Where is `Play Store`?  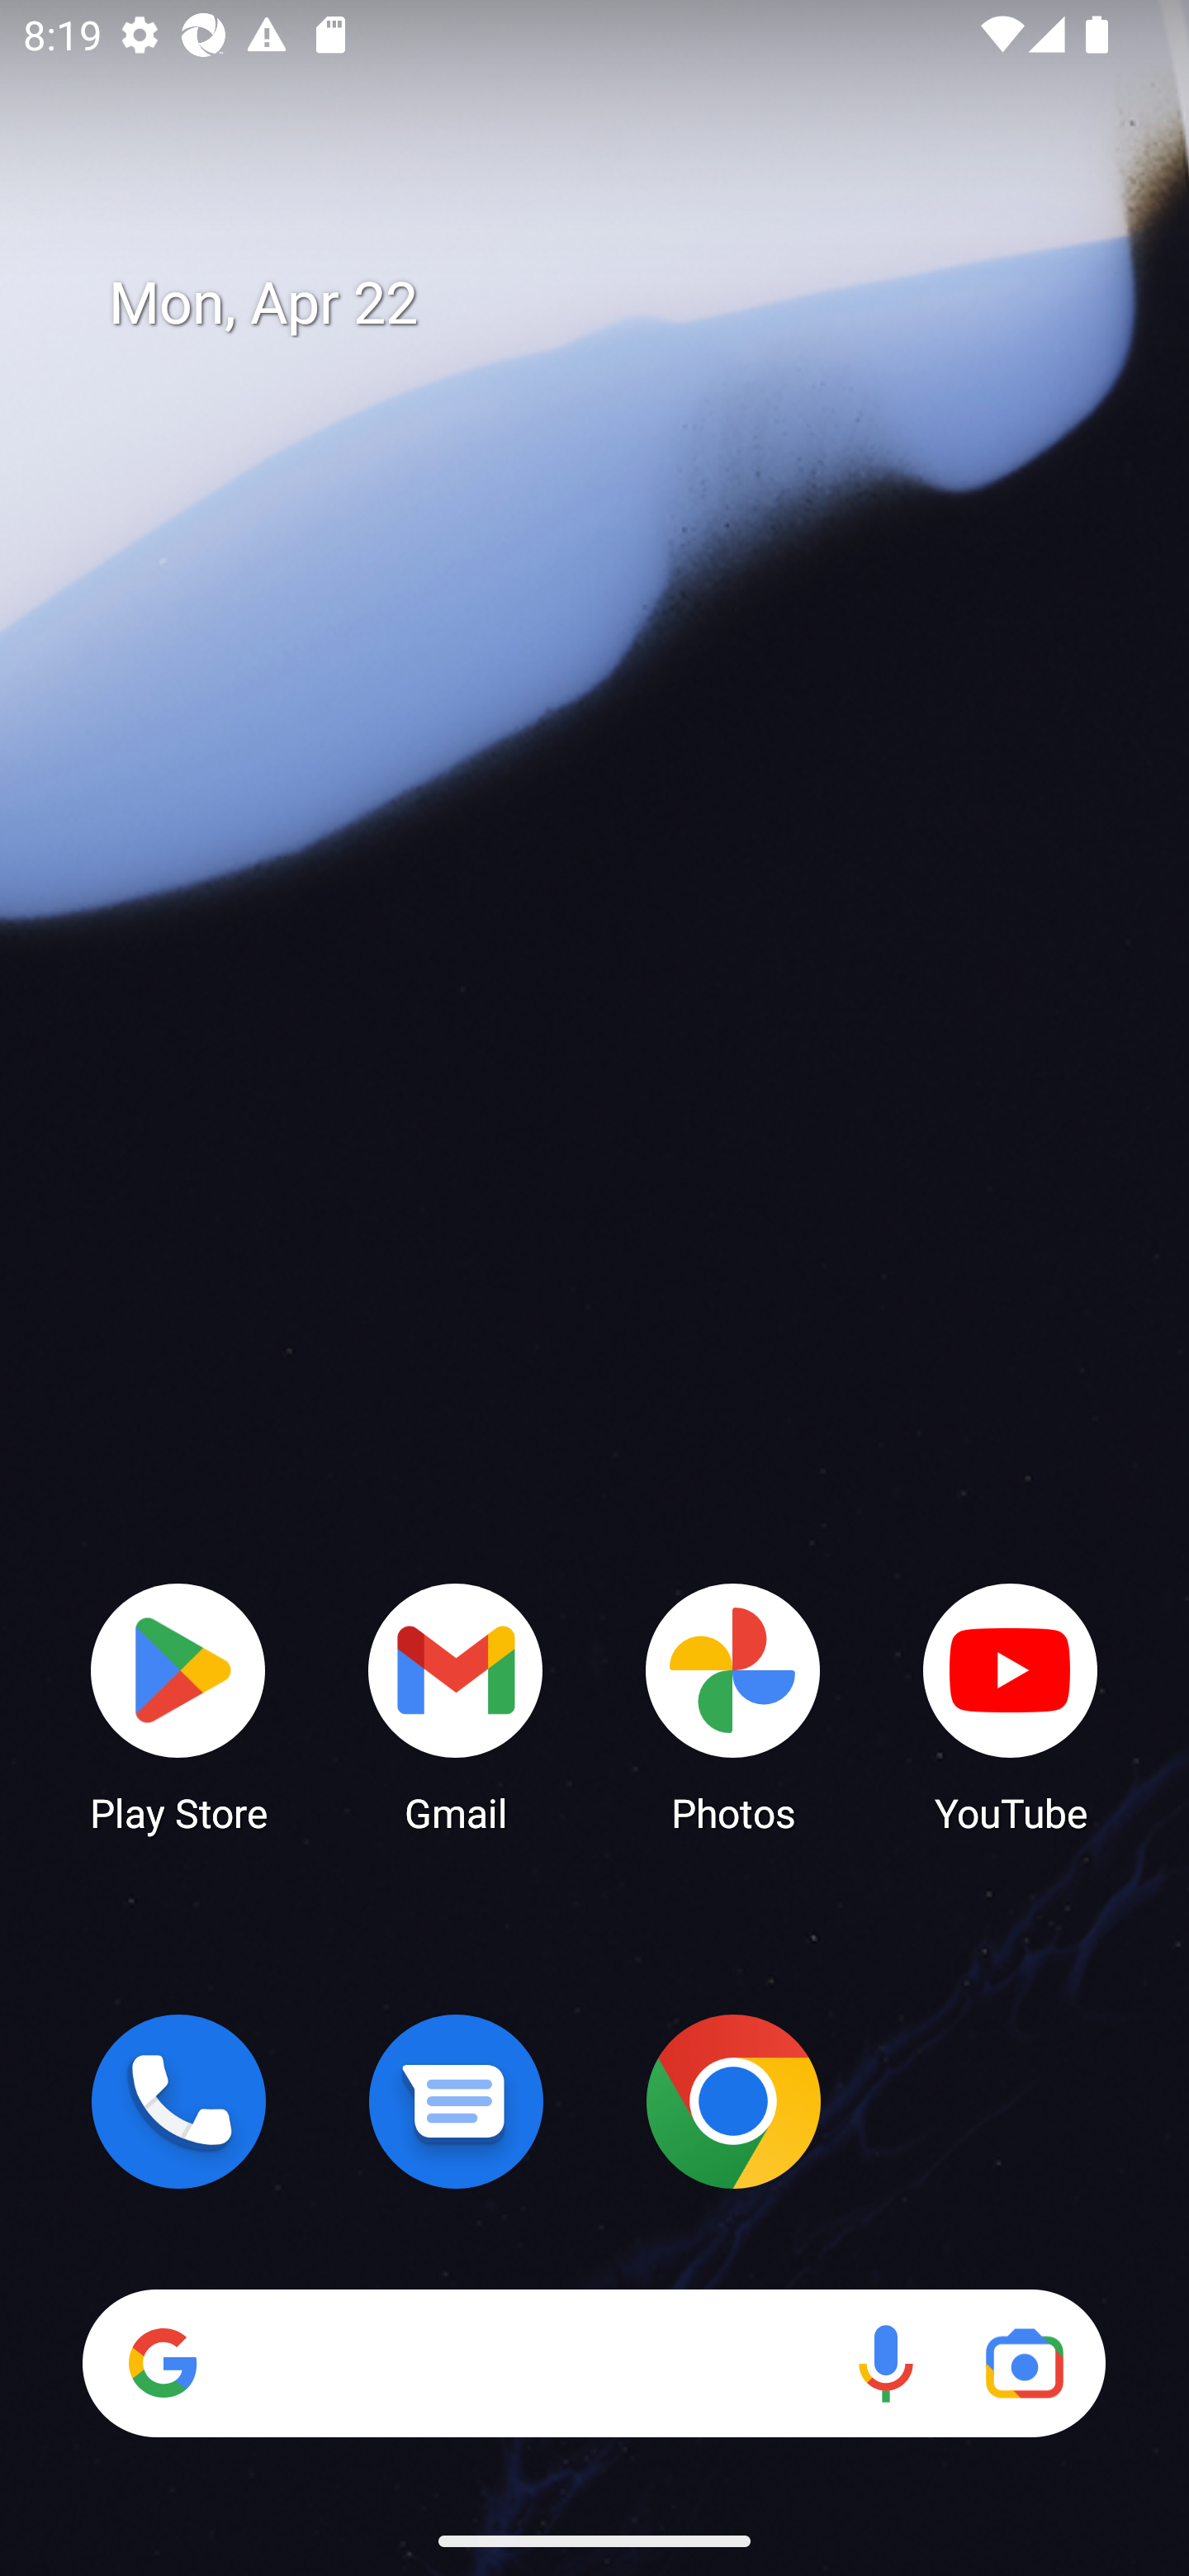 Play Store is located at coordinates (178, 1706).